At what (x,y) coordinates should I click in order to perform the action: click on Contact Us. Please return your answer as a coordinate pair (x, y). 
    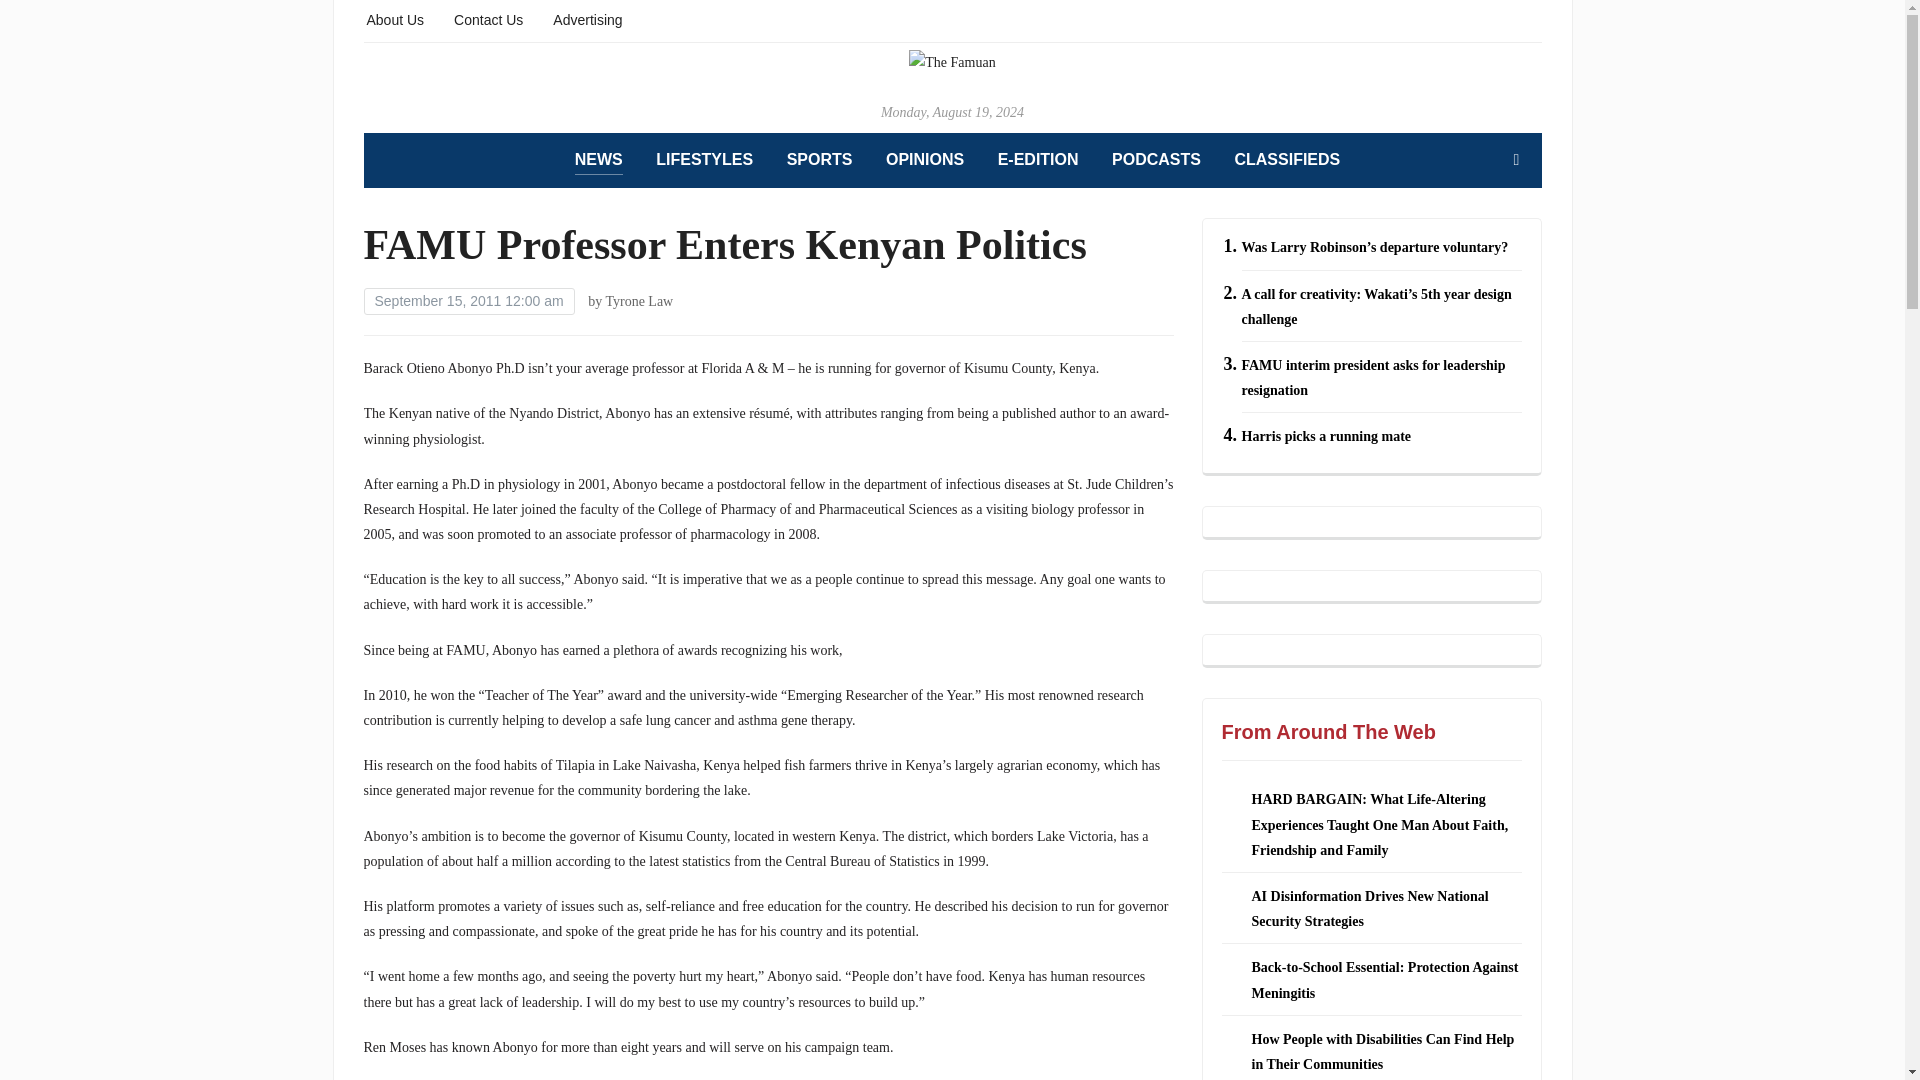
    Looking at the image, I should click on (488, 18).